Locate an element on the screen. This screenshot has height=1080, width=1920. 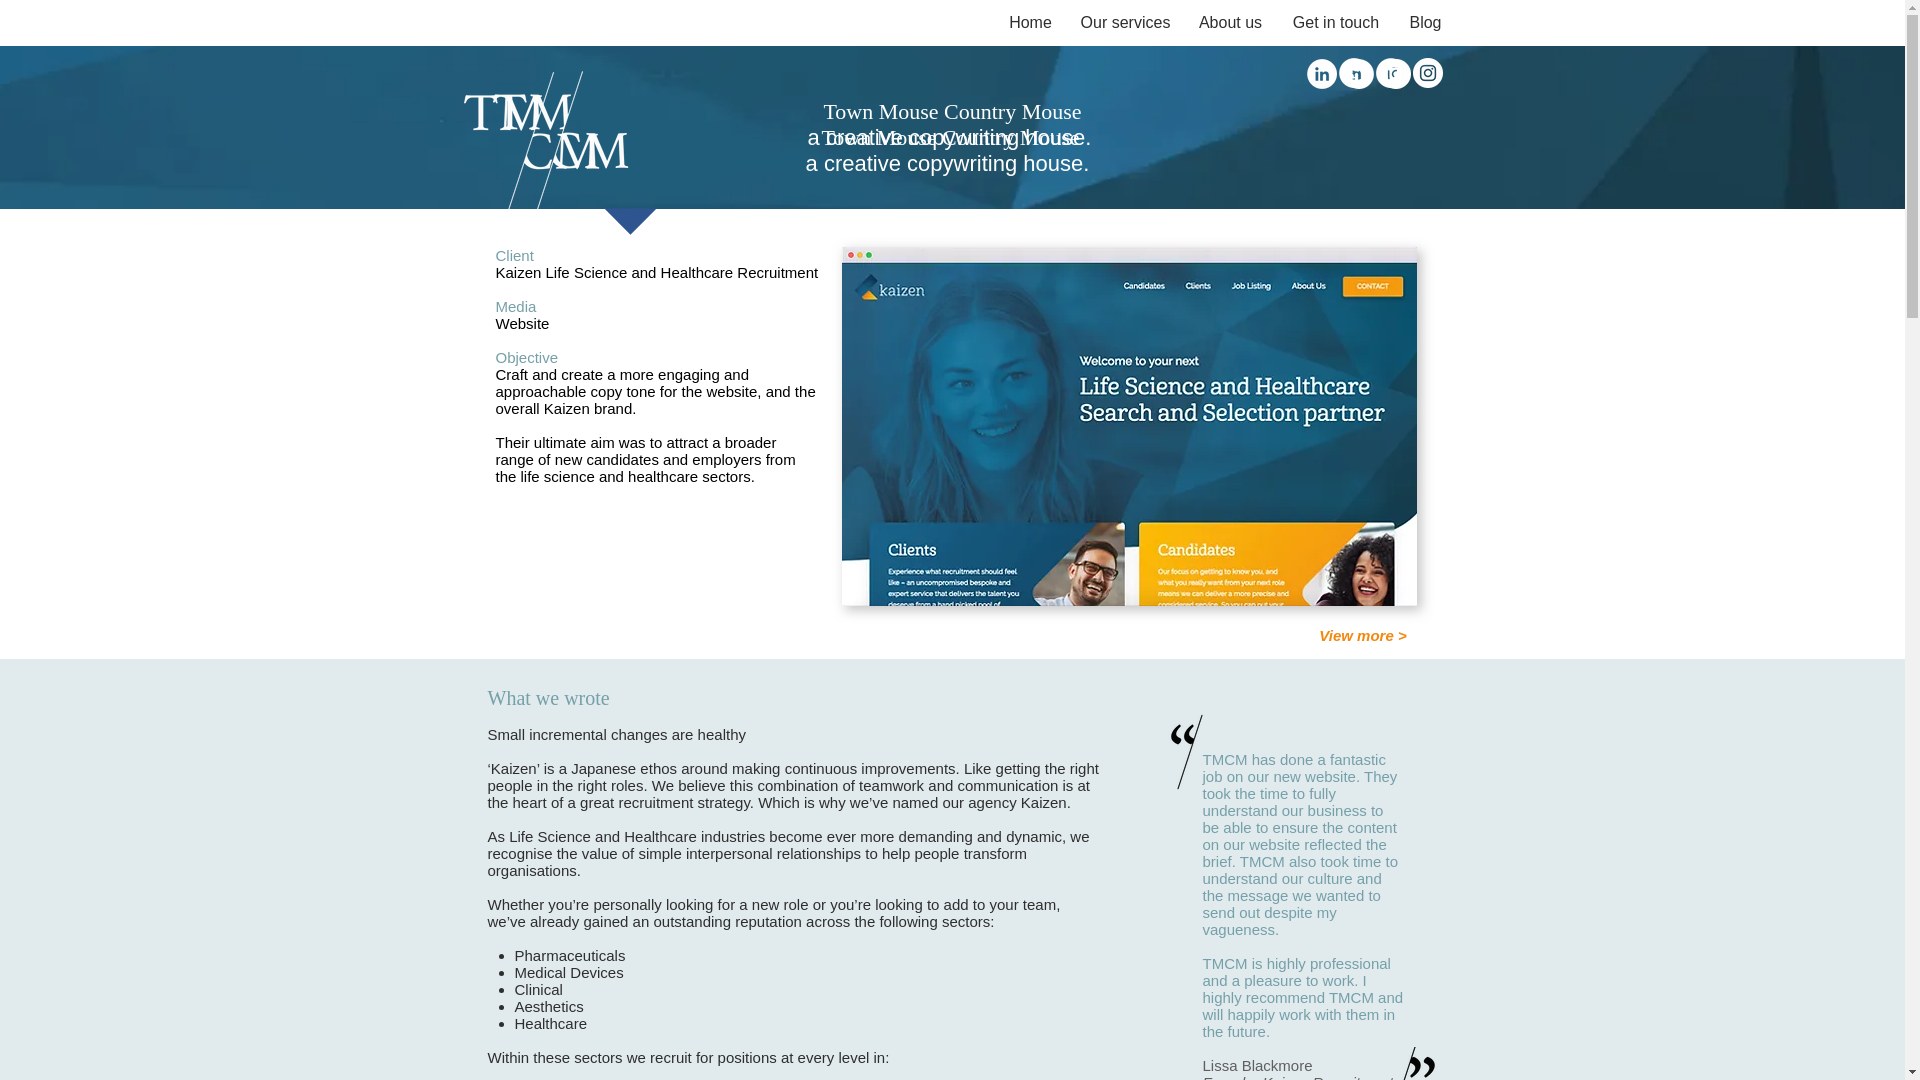
Blog is located at coordinates (1424, 22).